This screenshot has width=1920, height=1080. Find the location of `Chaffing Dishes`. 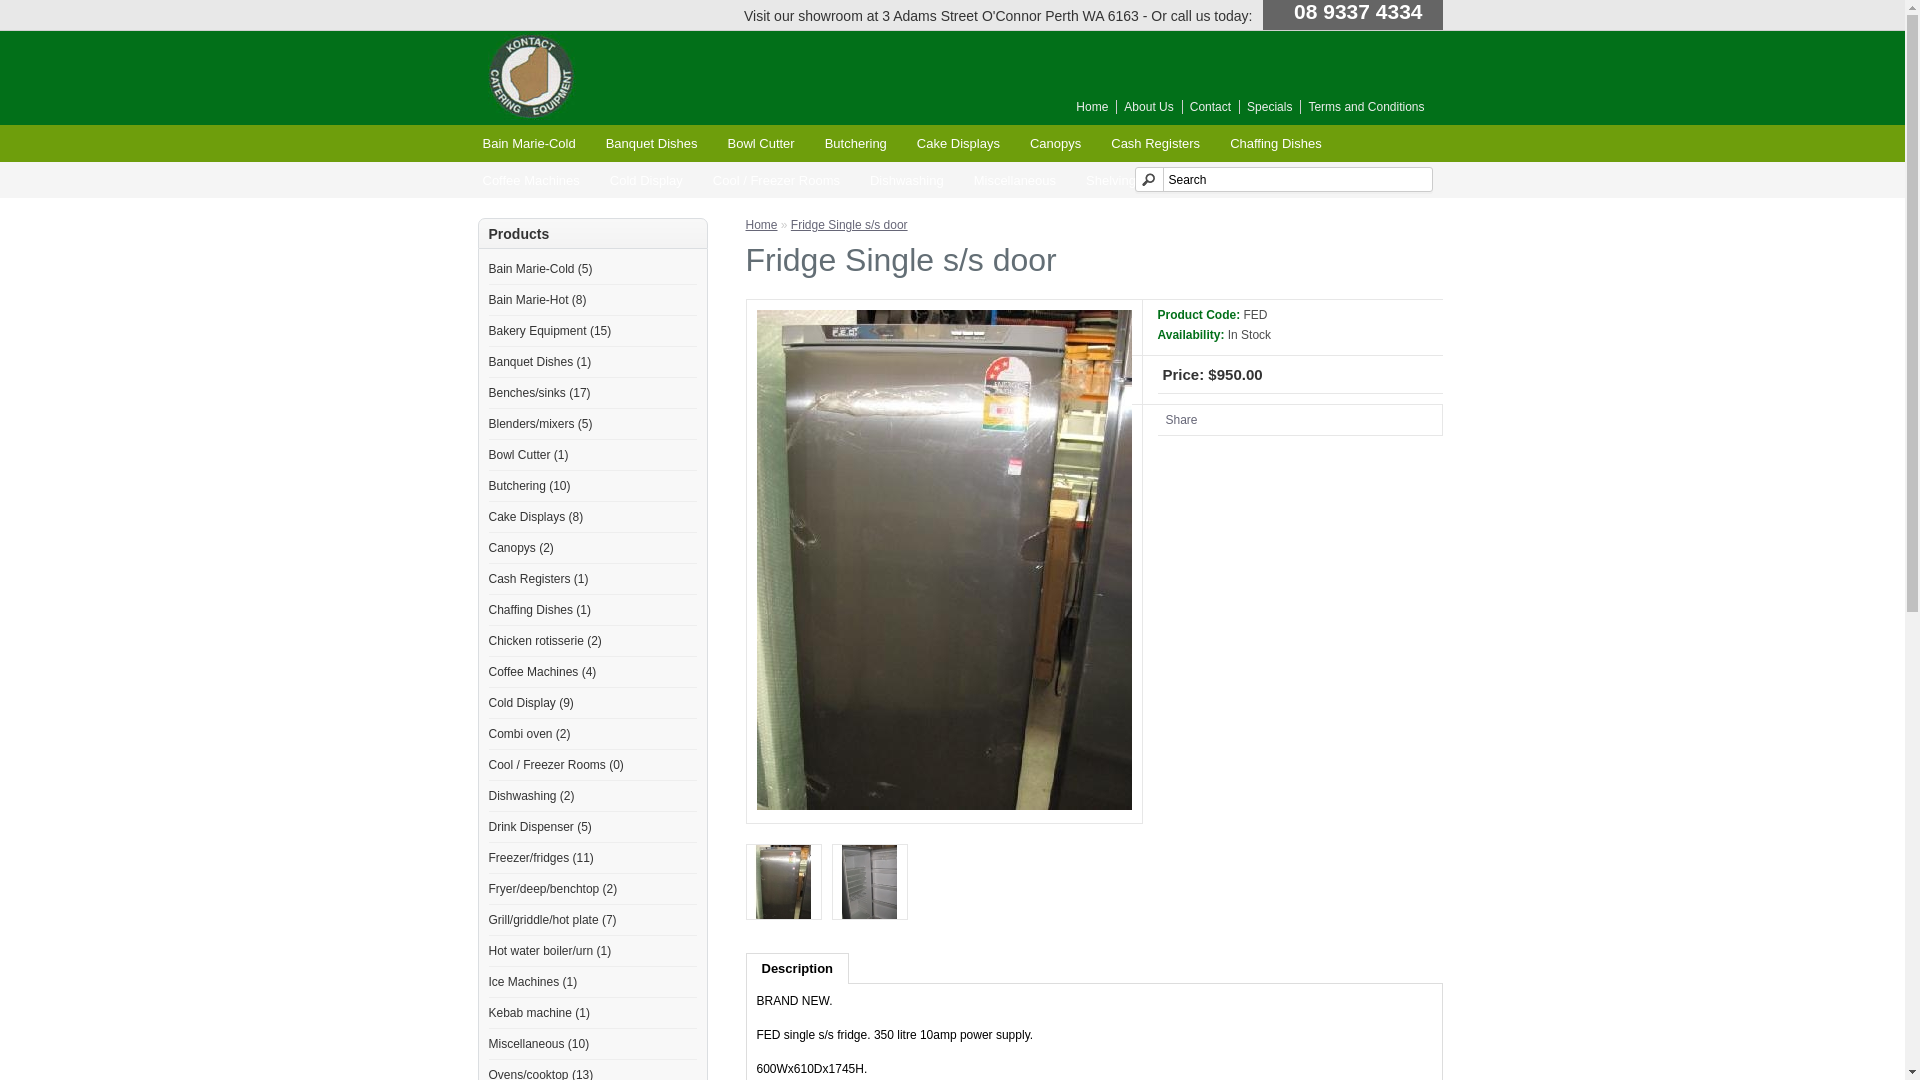

Chaffing Dishes is located at coordinates (1276, 144).